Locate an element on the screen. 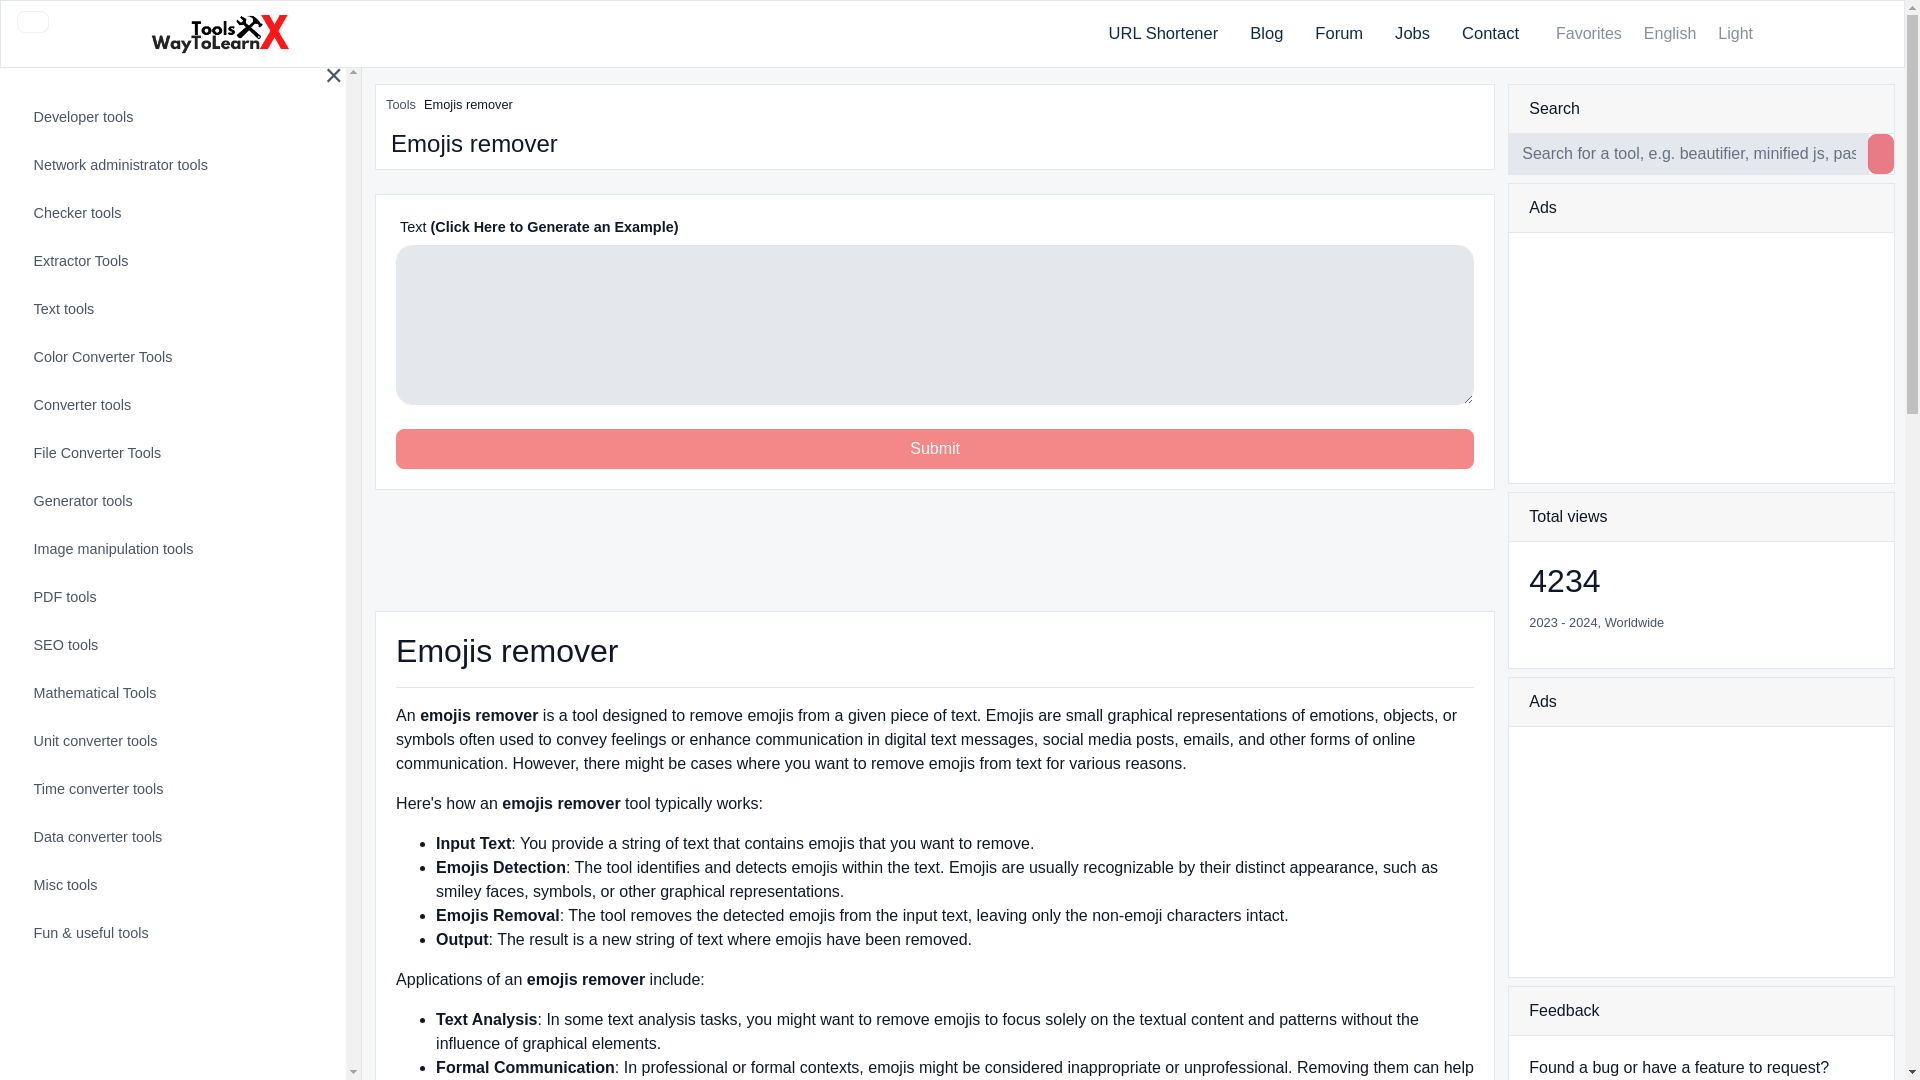 Image resolution: width=1920 pixels, height=1080 pixels. Forum is located at coordinates (1338, 34).